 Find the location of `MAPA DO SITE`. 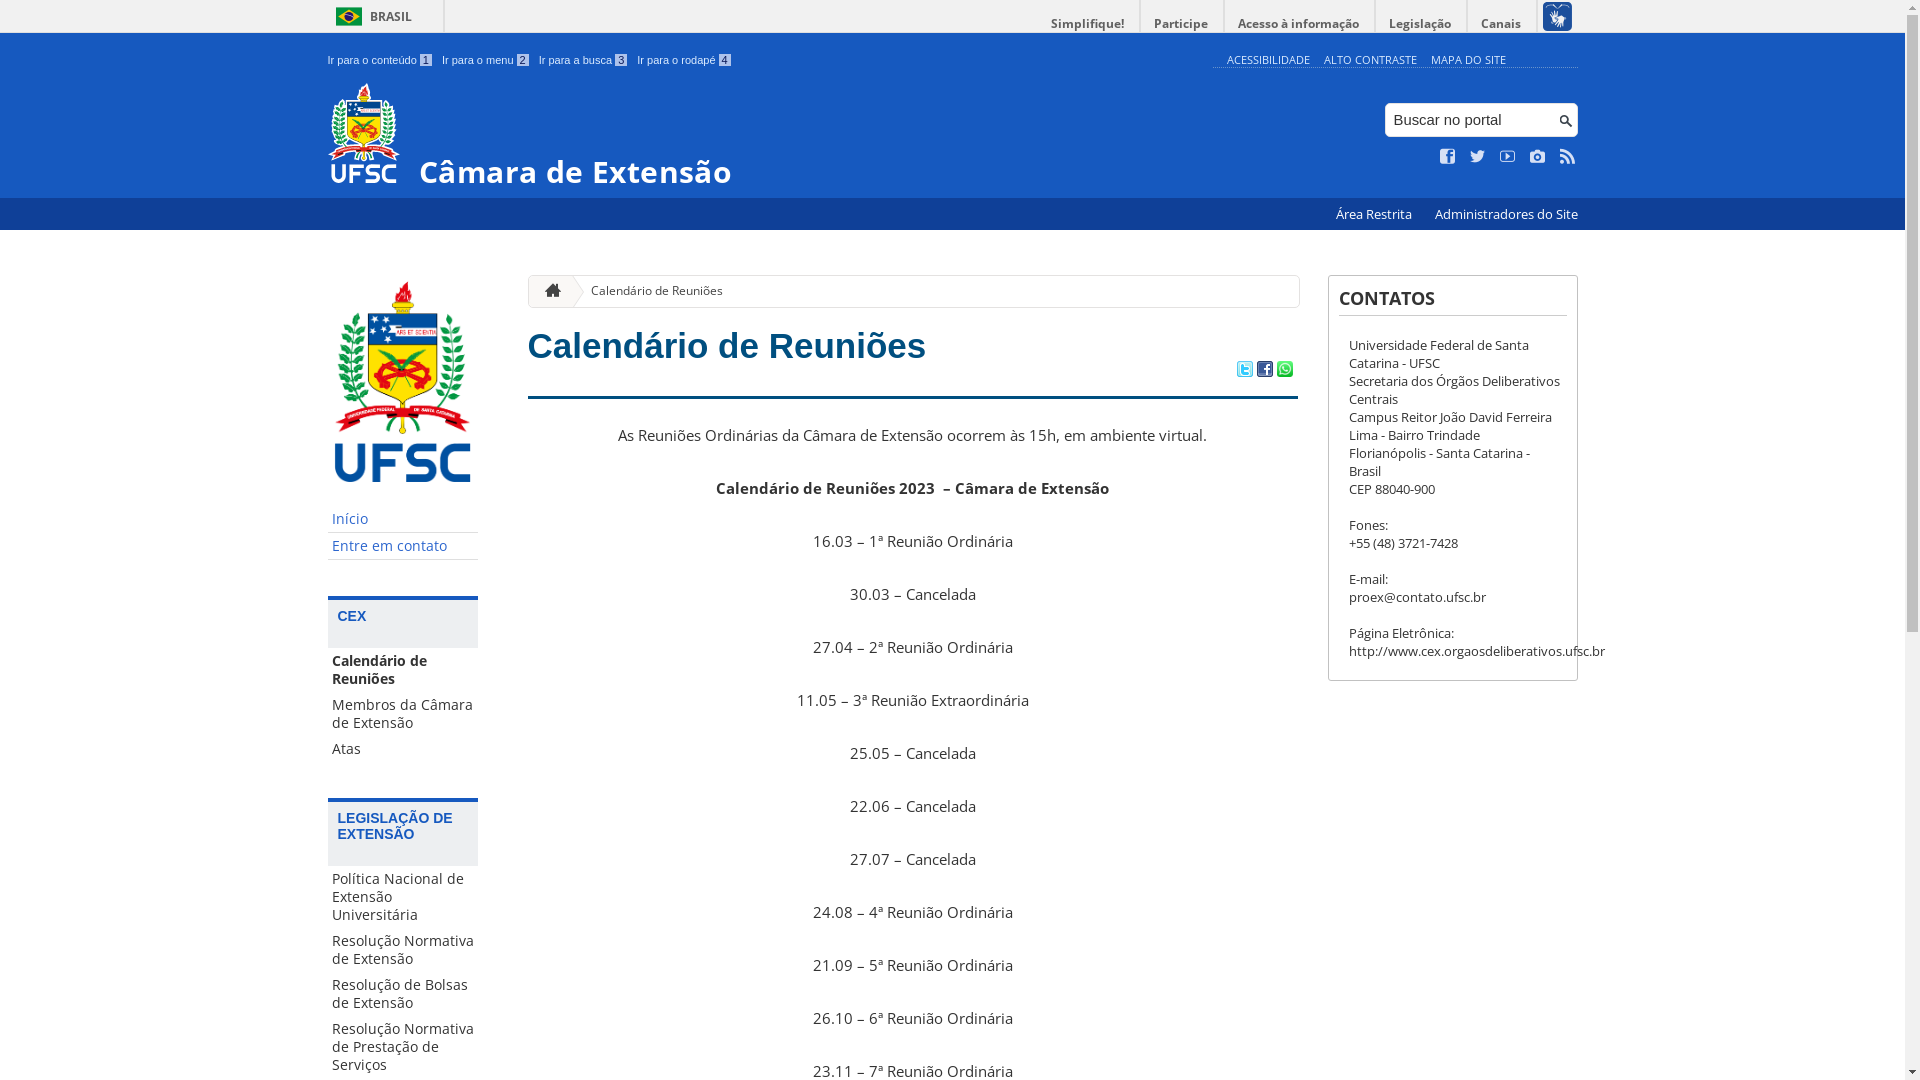

MAPA DO SITE is located at coordinates (1468, 60).